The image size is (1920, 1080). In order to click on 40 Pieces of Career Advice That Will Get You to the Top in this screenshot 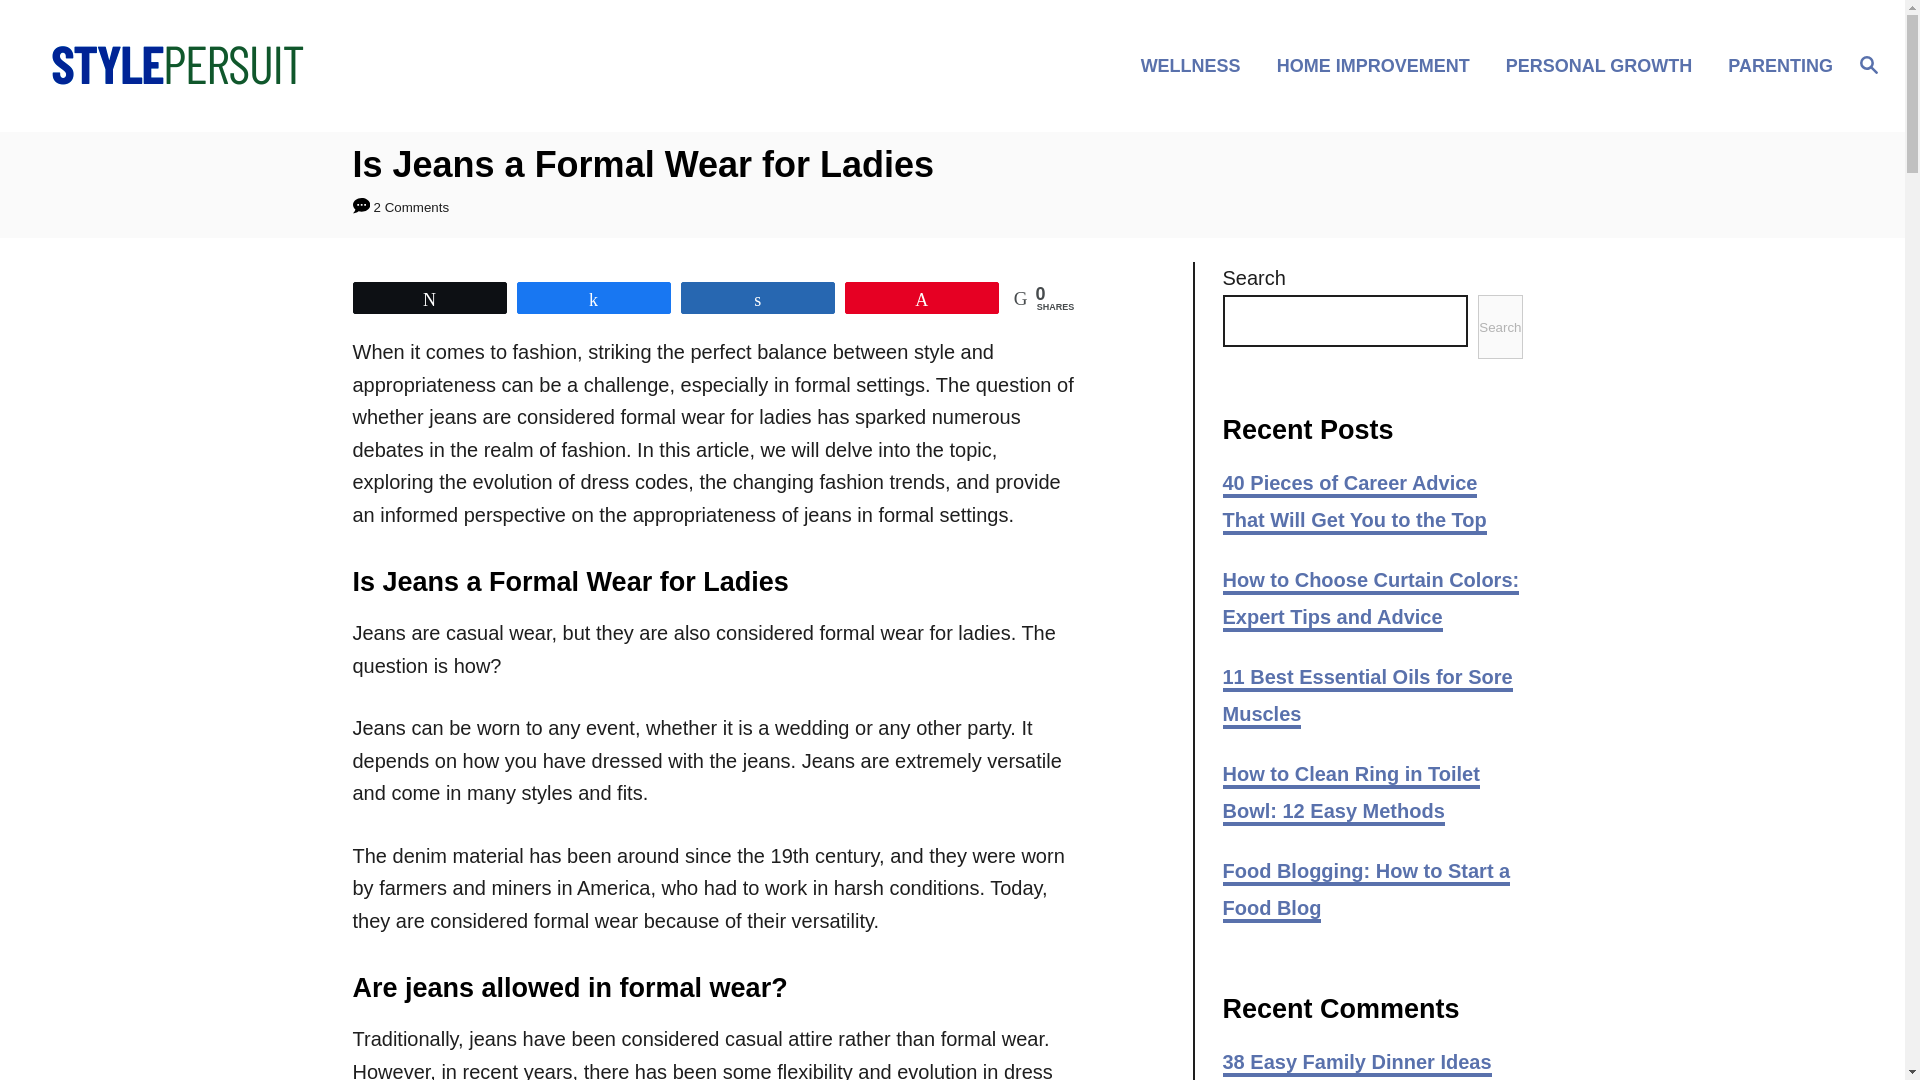, I will do `click(1354, 502)`.